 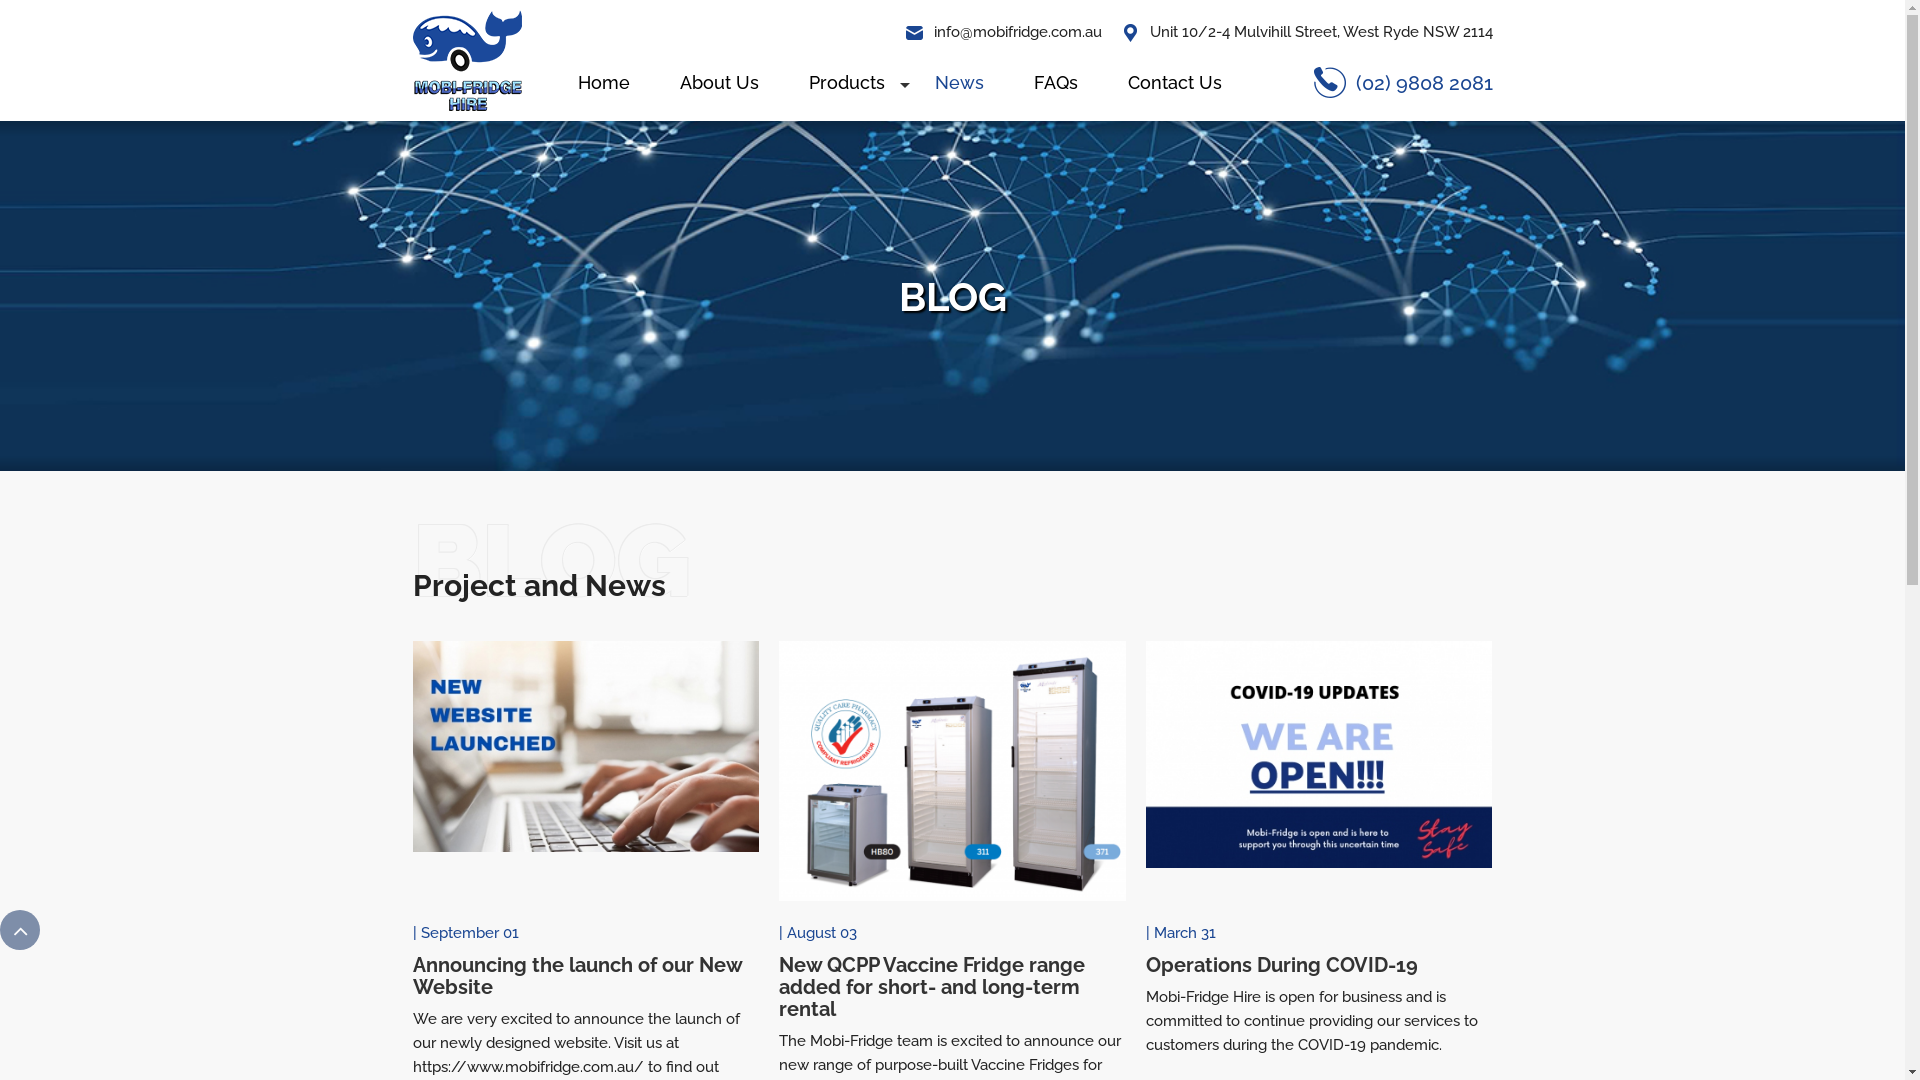 What do you see at coordinates (1404, 82) in the screenshot?
I see `(02) 9808 2081` at bounding box center [1404, 82].